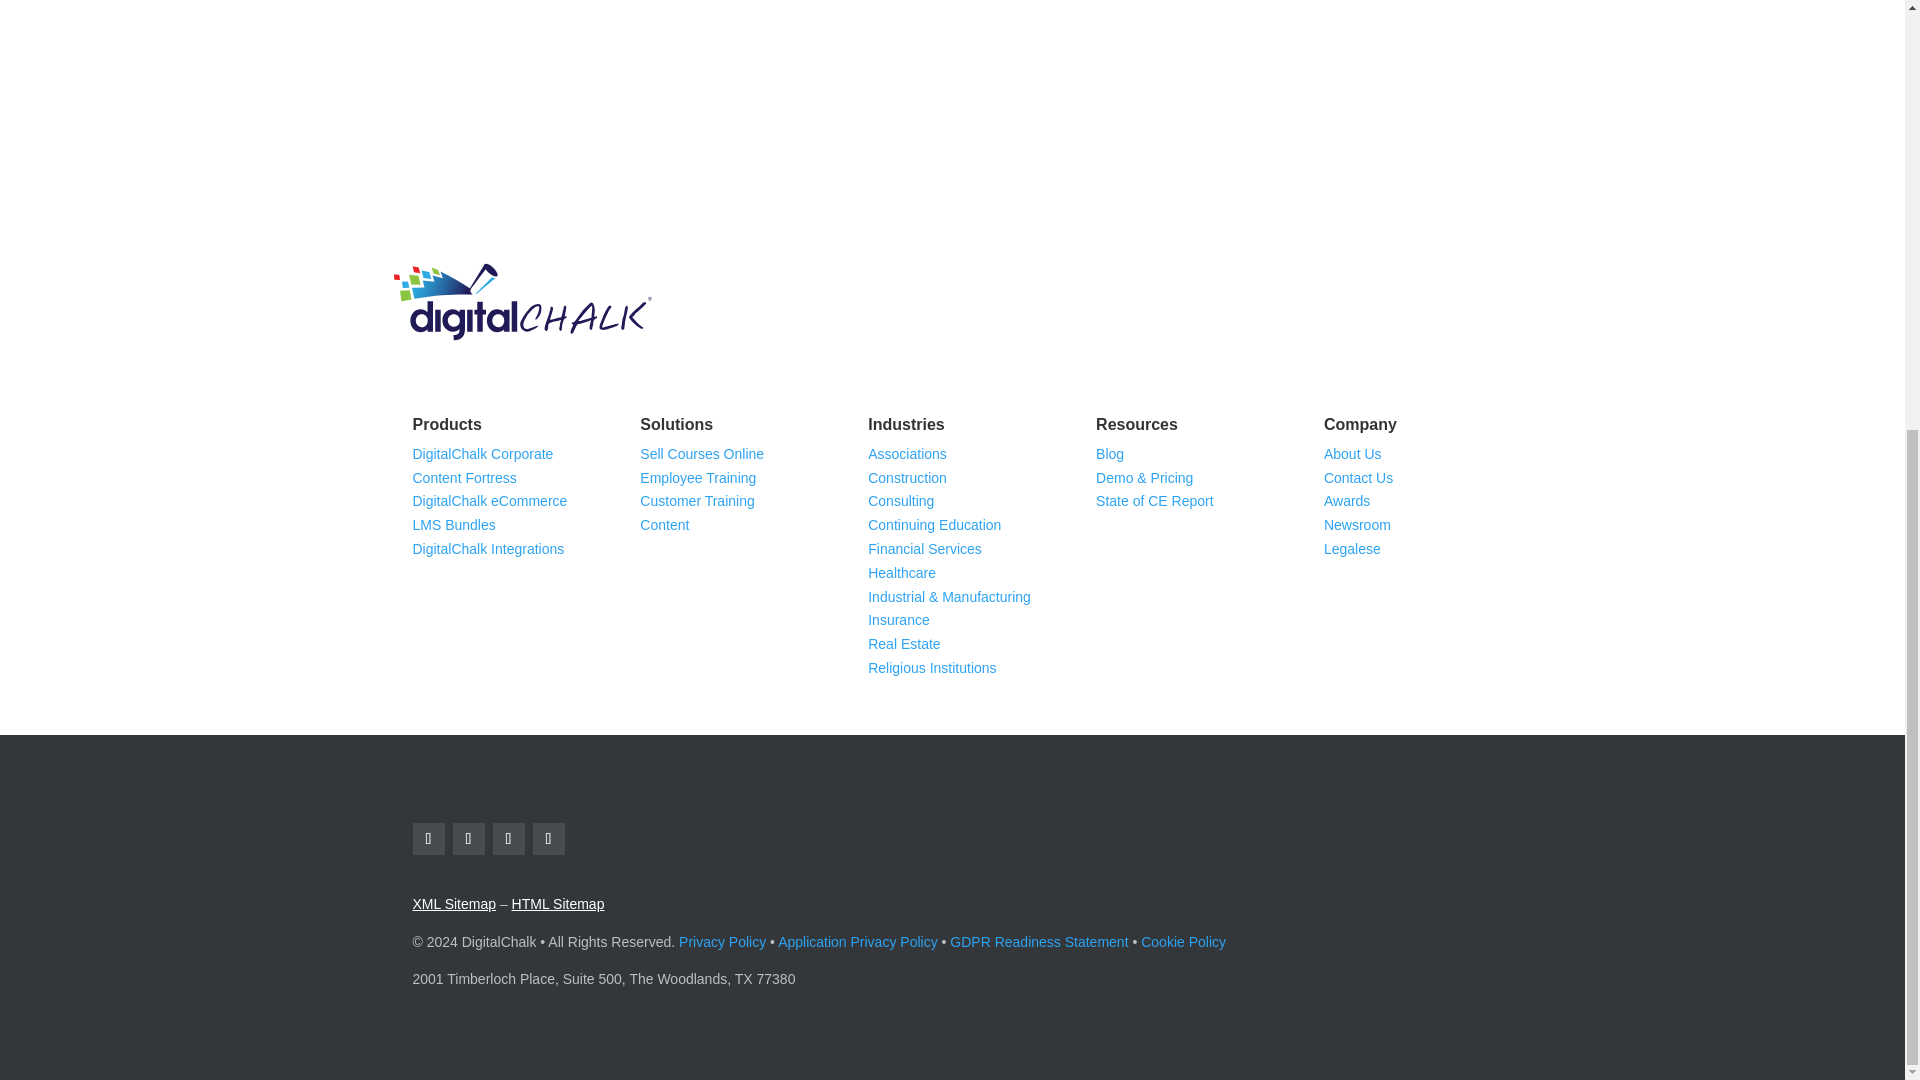 Image resolution: width=1920 pixels, height=1080 pixels. What do you see at coordinates (482, 454) in the screenshot?
I see `DigitalChalk Corporate` at bounding box center [482, 454].